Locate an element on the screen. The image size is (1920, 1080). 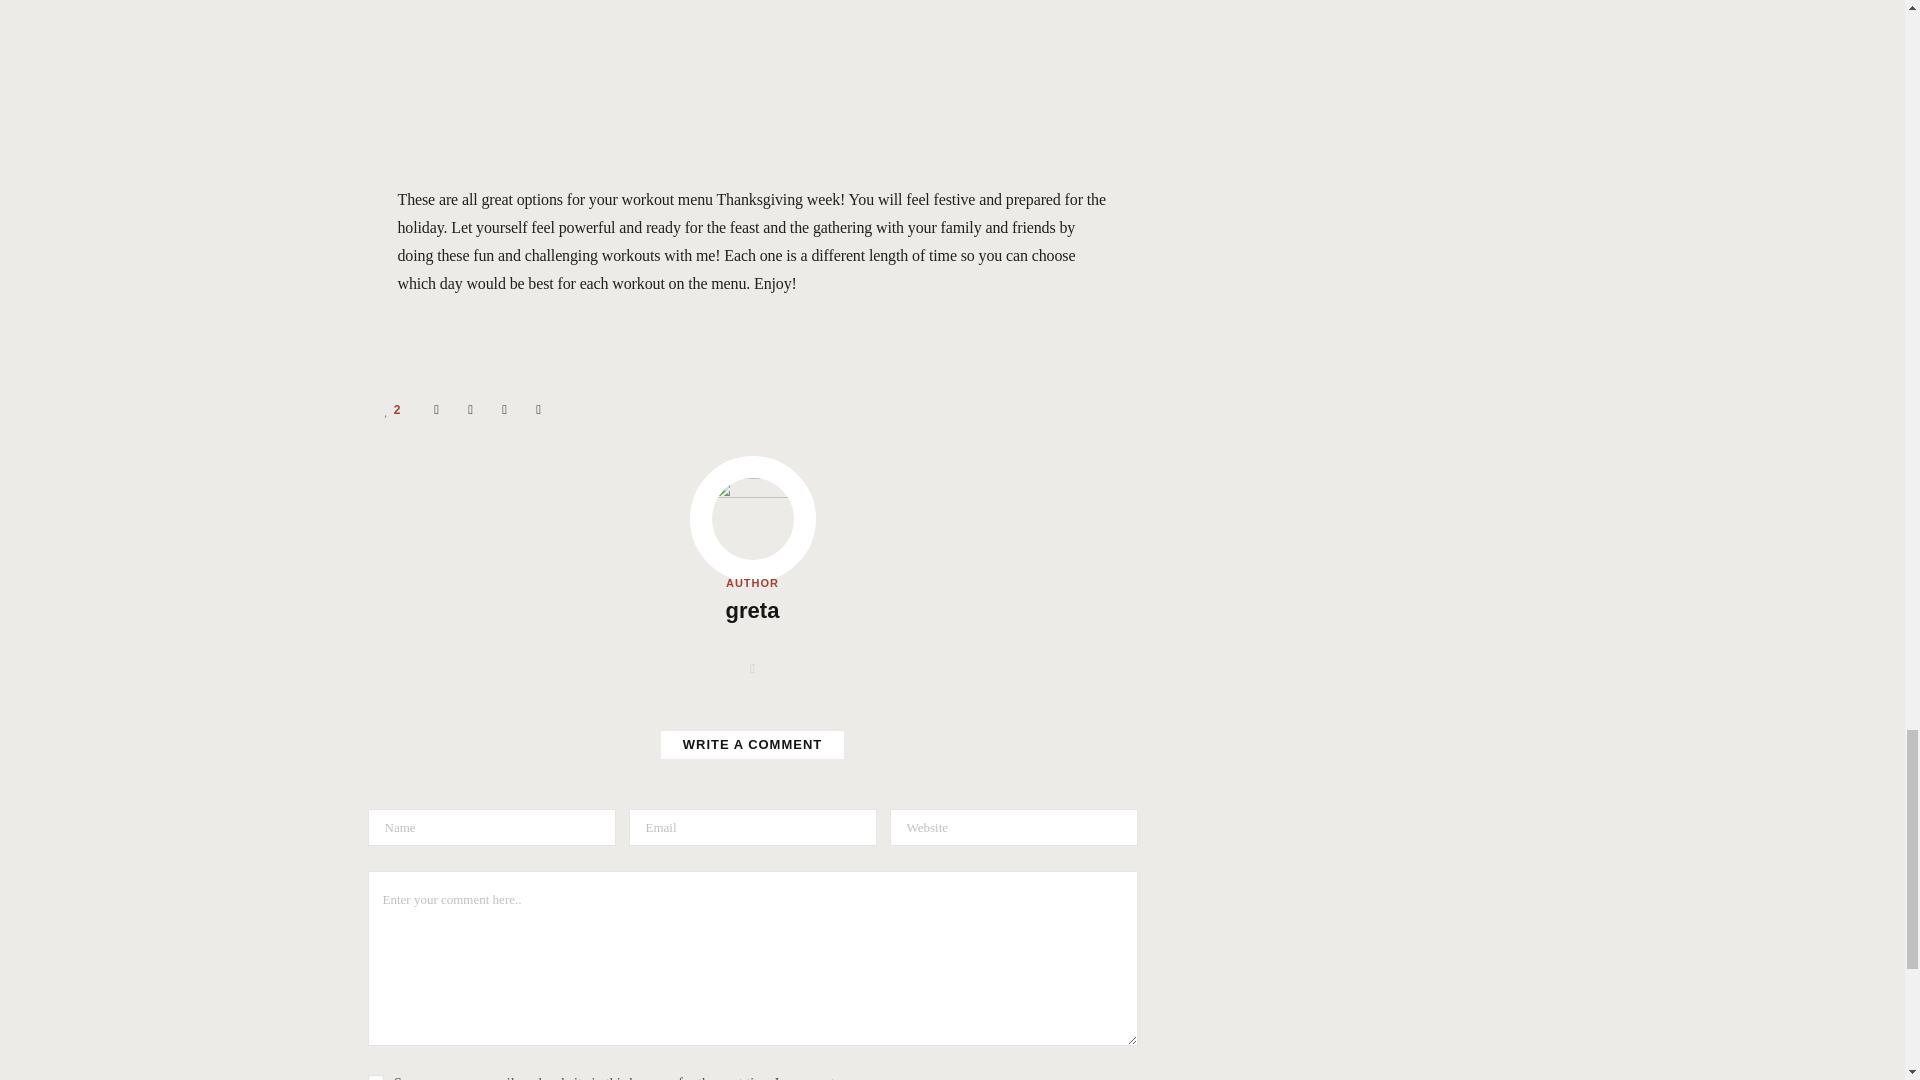
yes is located at coordinates (376, 1077).